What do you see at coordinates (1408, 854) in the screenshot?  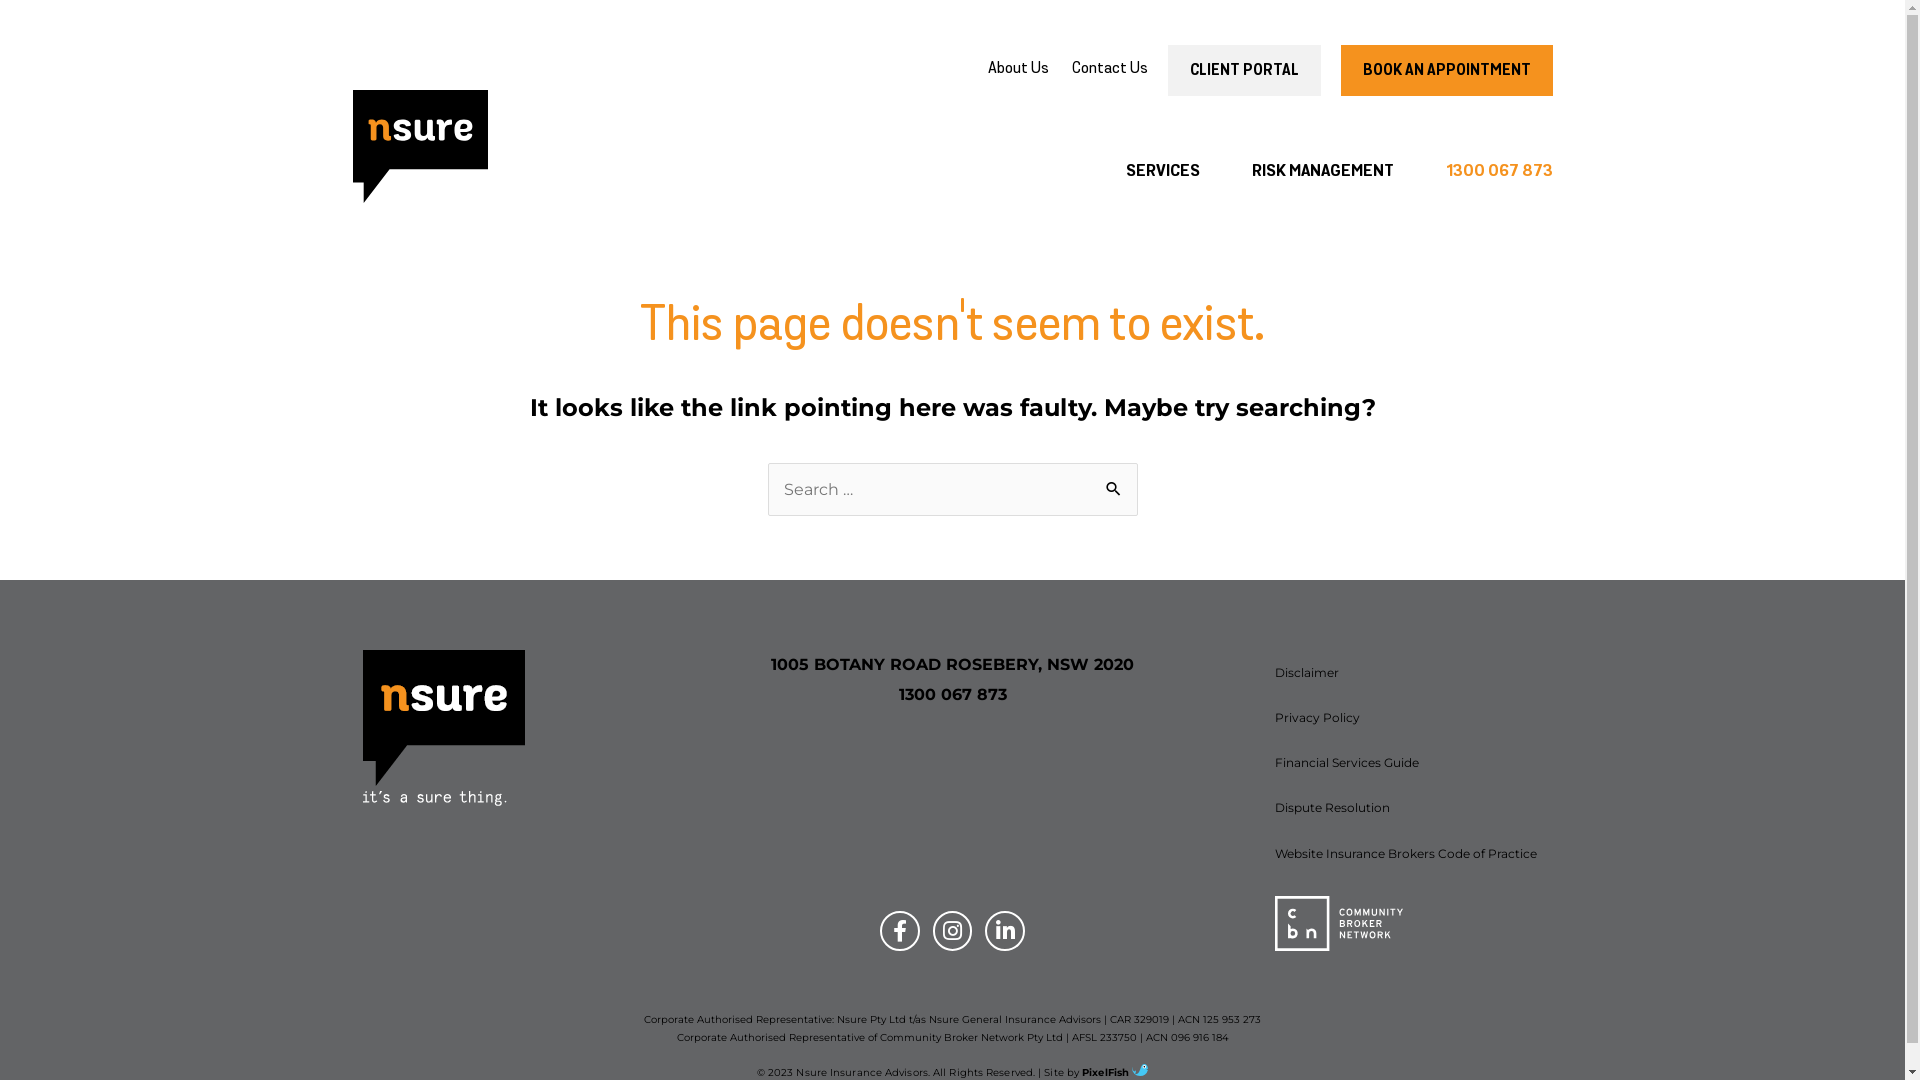 I see `Website Insurance Brokers Code of Practice` at bounding box center [1408, 854].